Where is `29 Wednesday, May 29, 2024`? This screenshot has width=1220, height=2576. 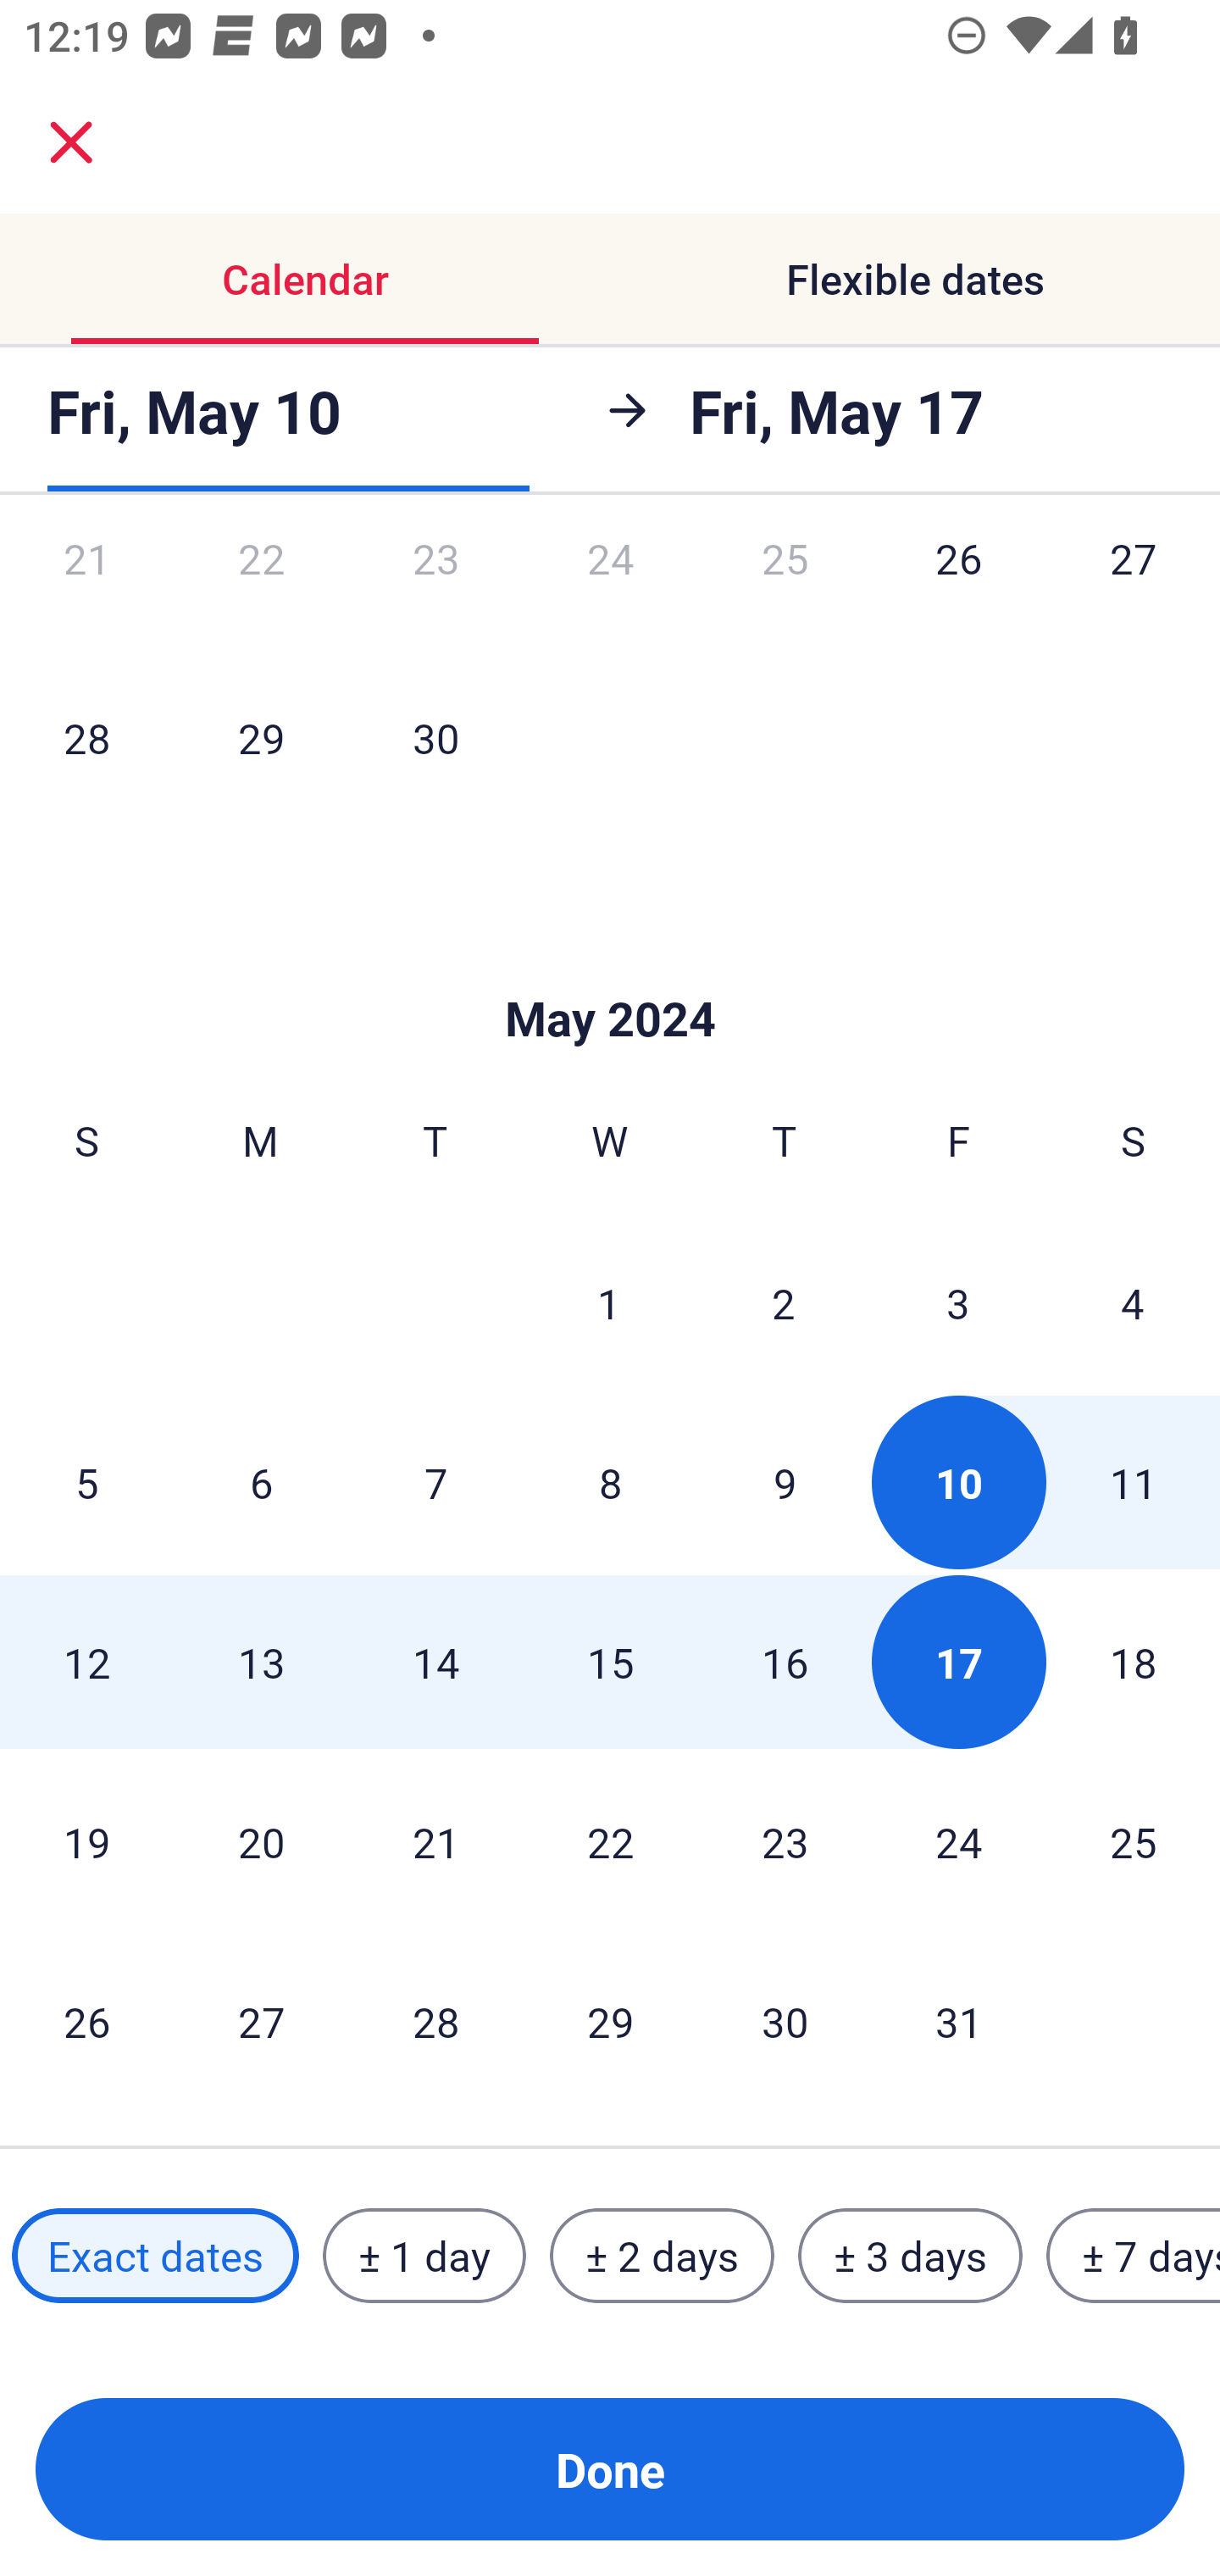
29 Wednesday, May 29, 2024 is located at coordinates (610, 2020).